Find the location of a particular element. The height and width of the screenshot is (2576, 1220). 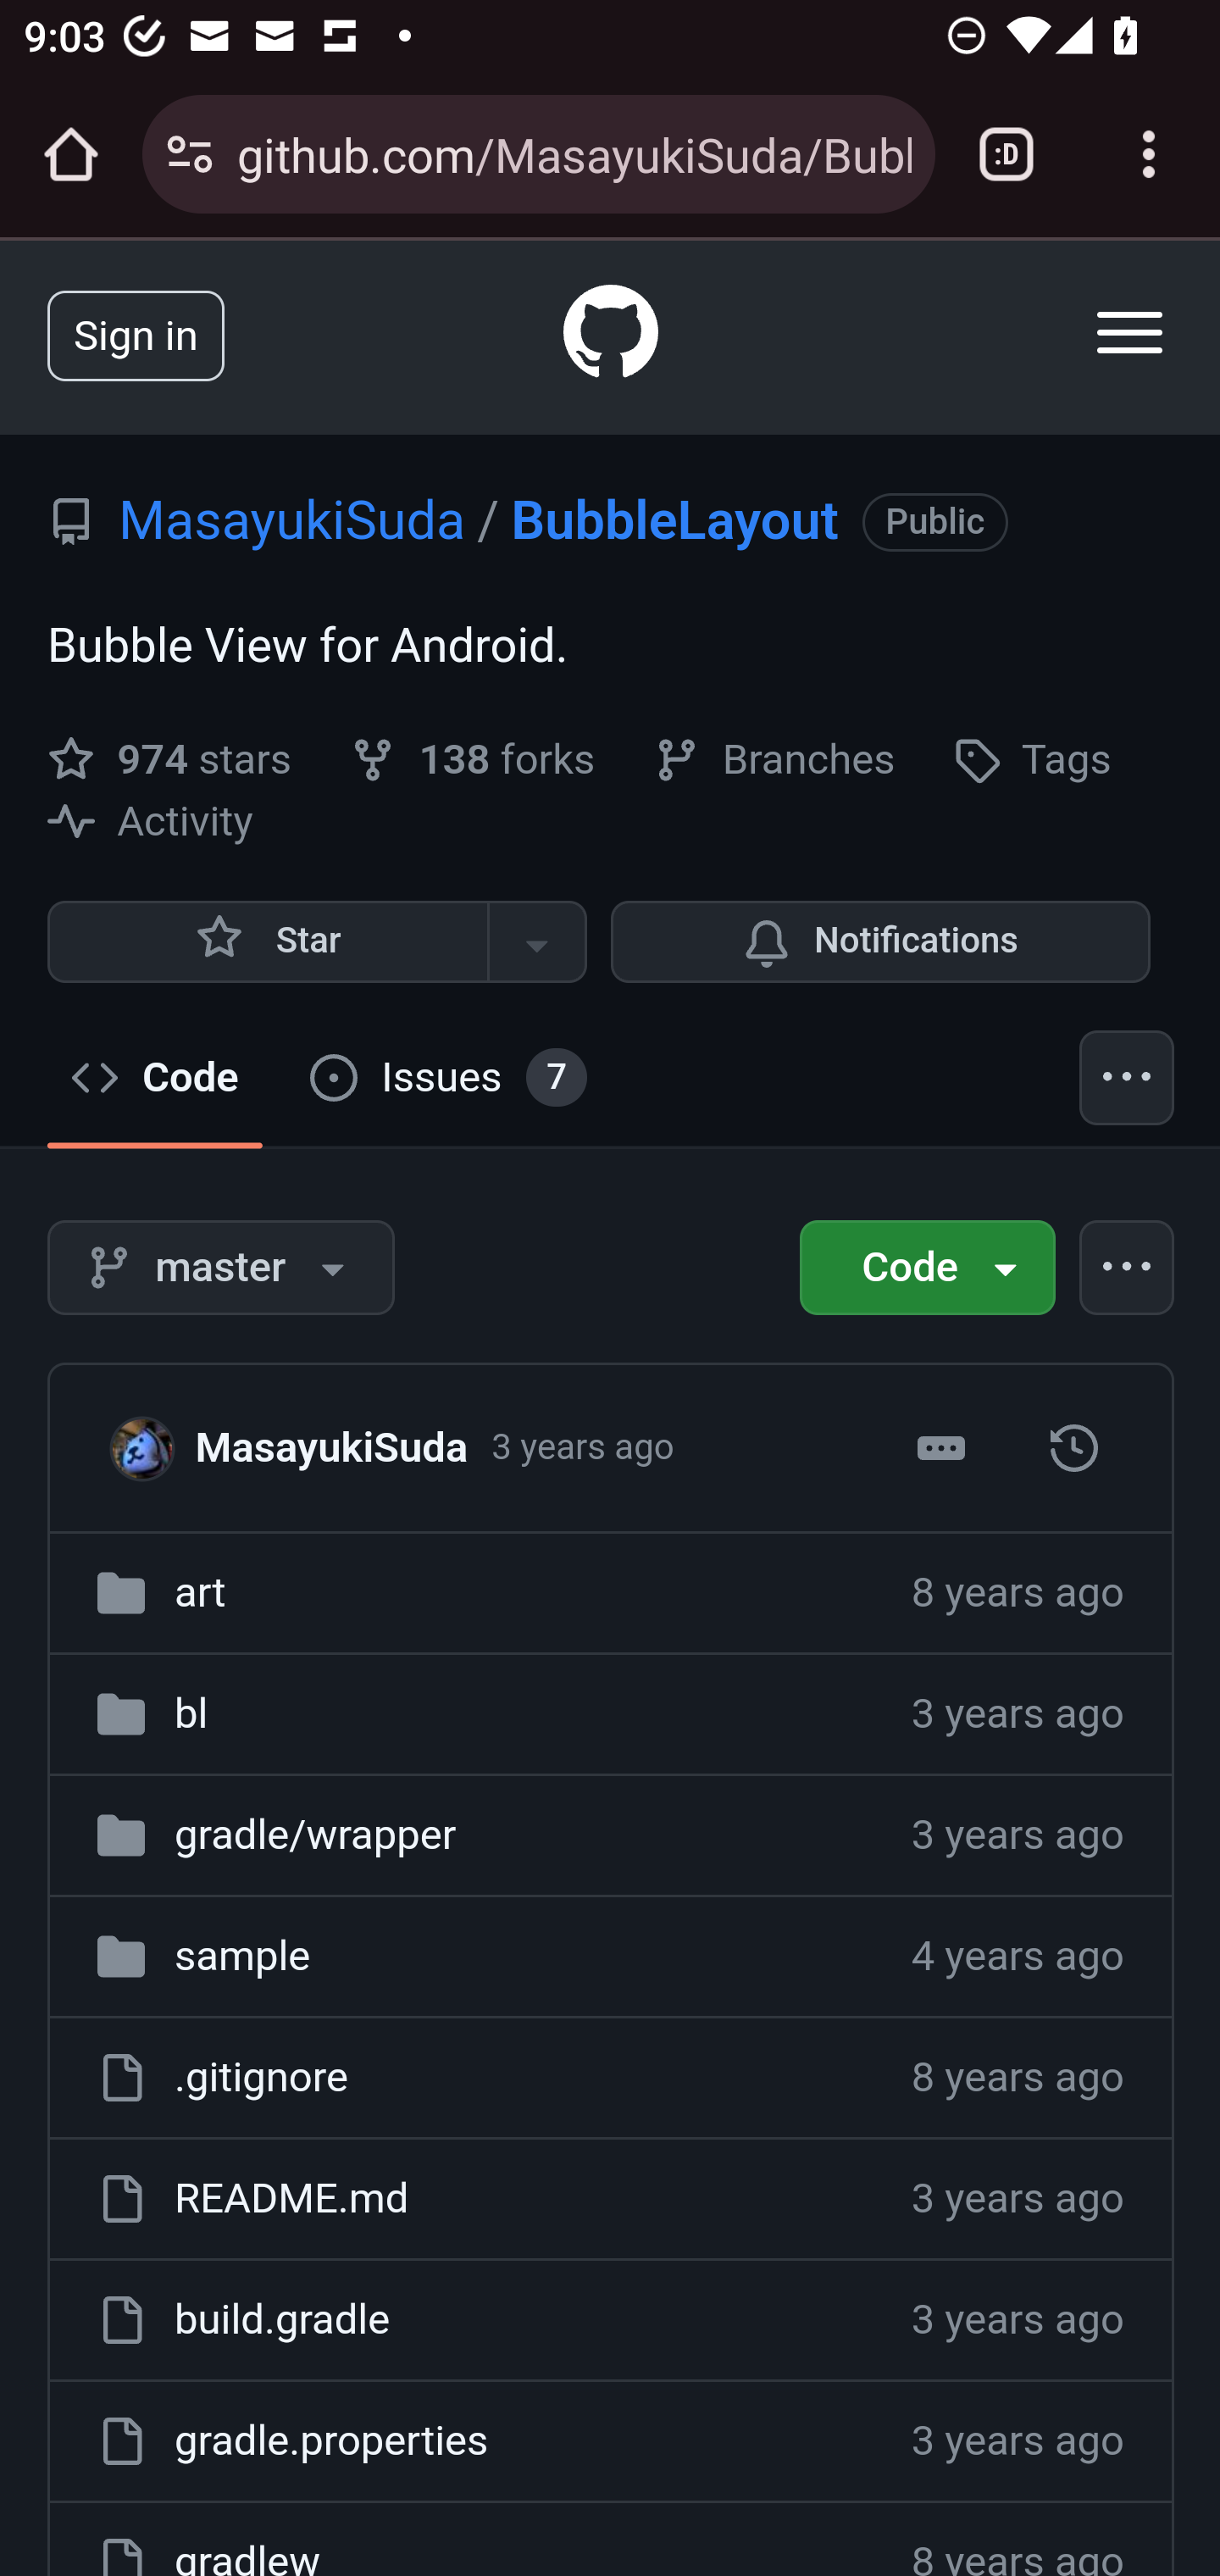

sample, (Directory) sample is located at coordinates (241, 1954).